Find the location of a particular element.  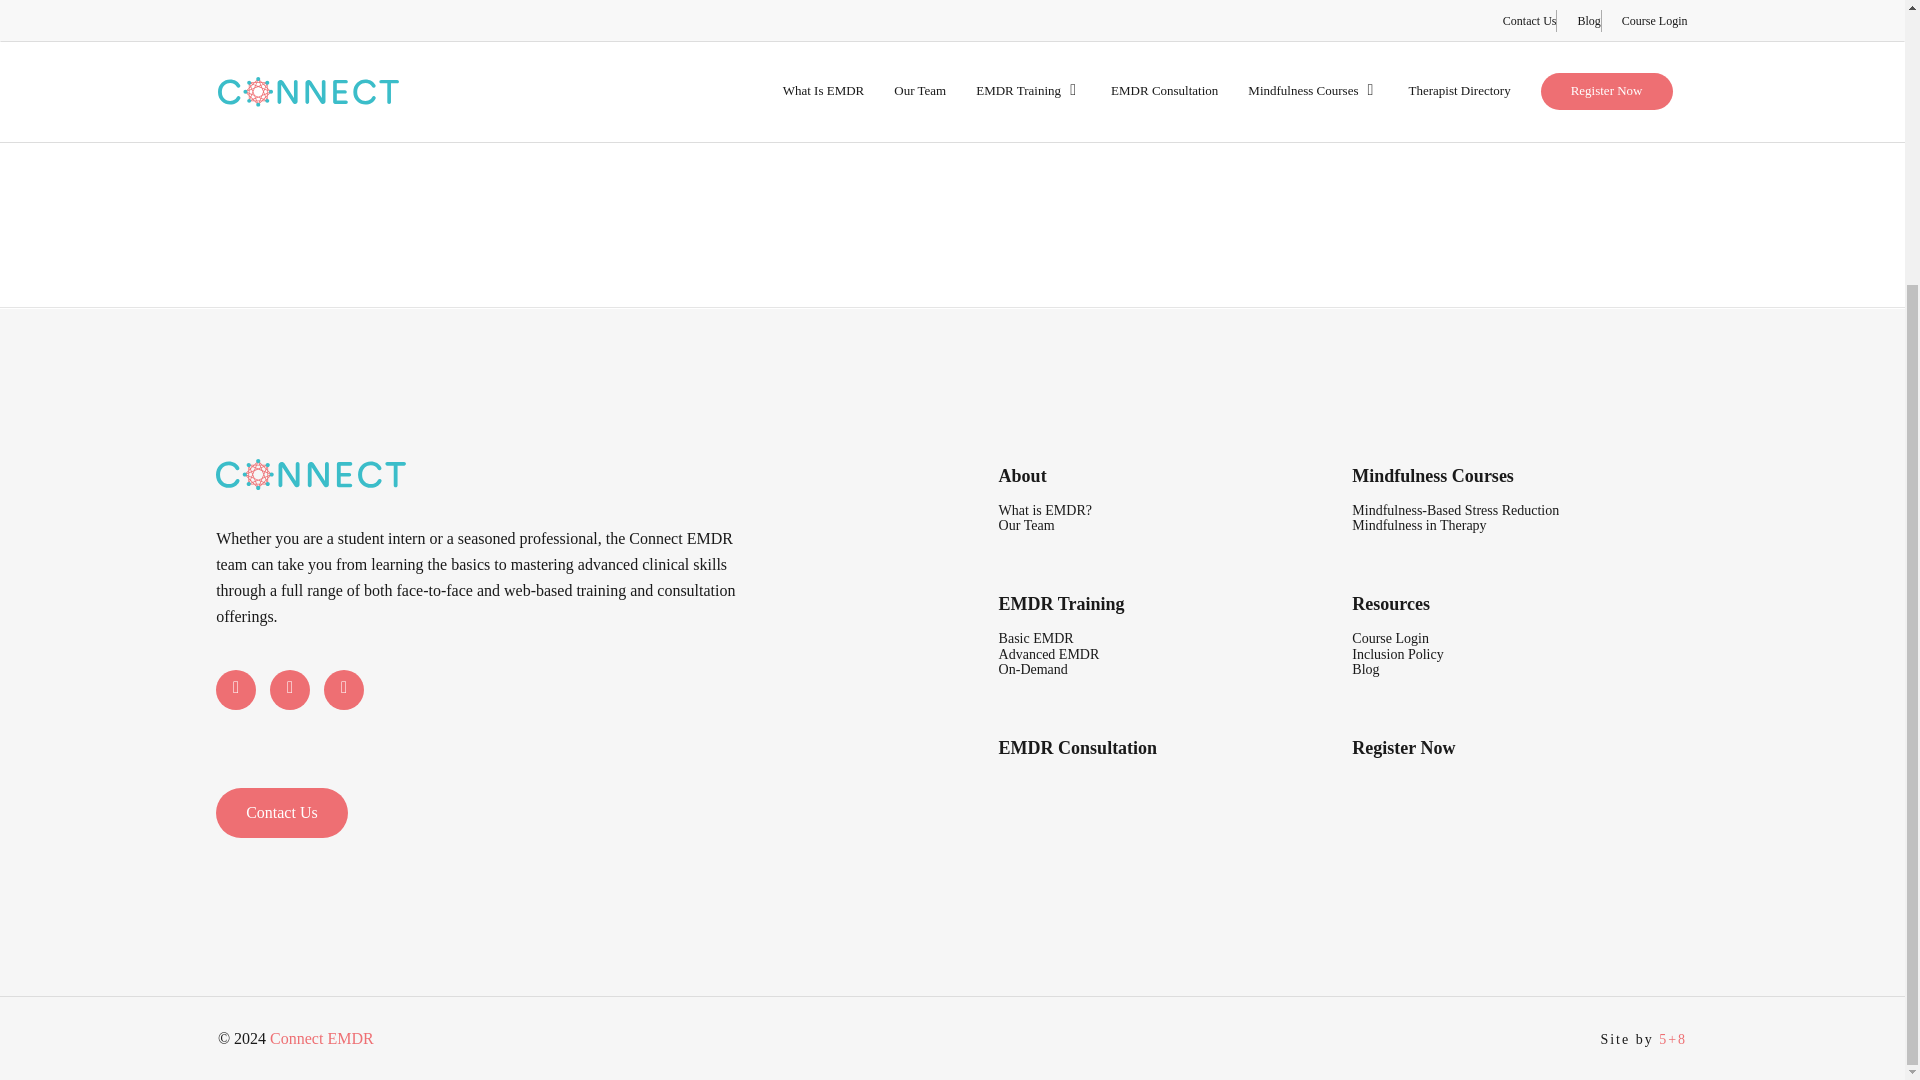

Advanced EMDR is located at coordinates (1049, 654).